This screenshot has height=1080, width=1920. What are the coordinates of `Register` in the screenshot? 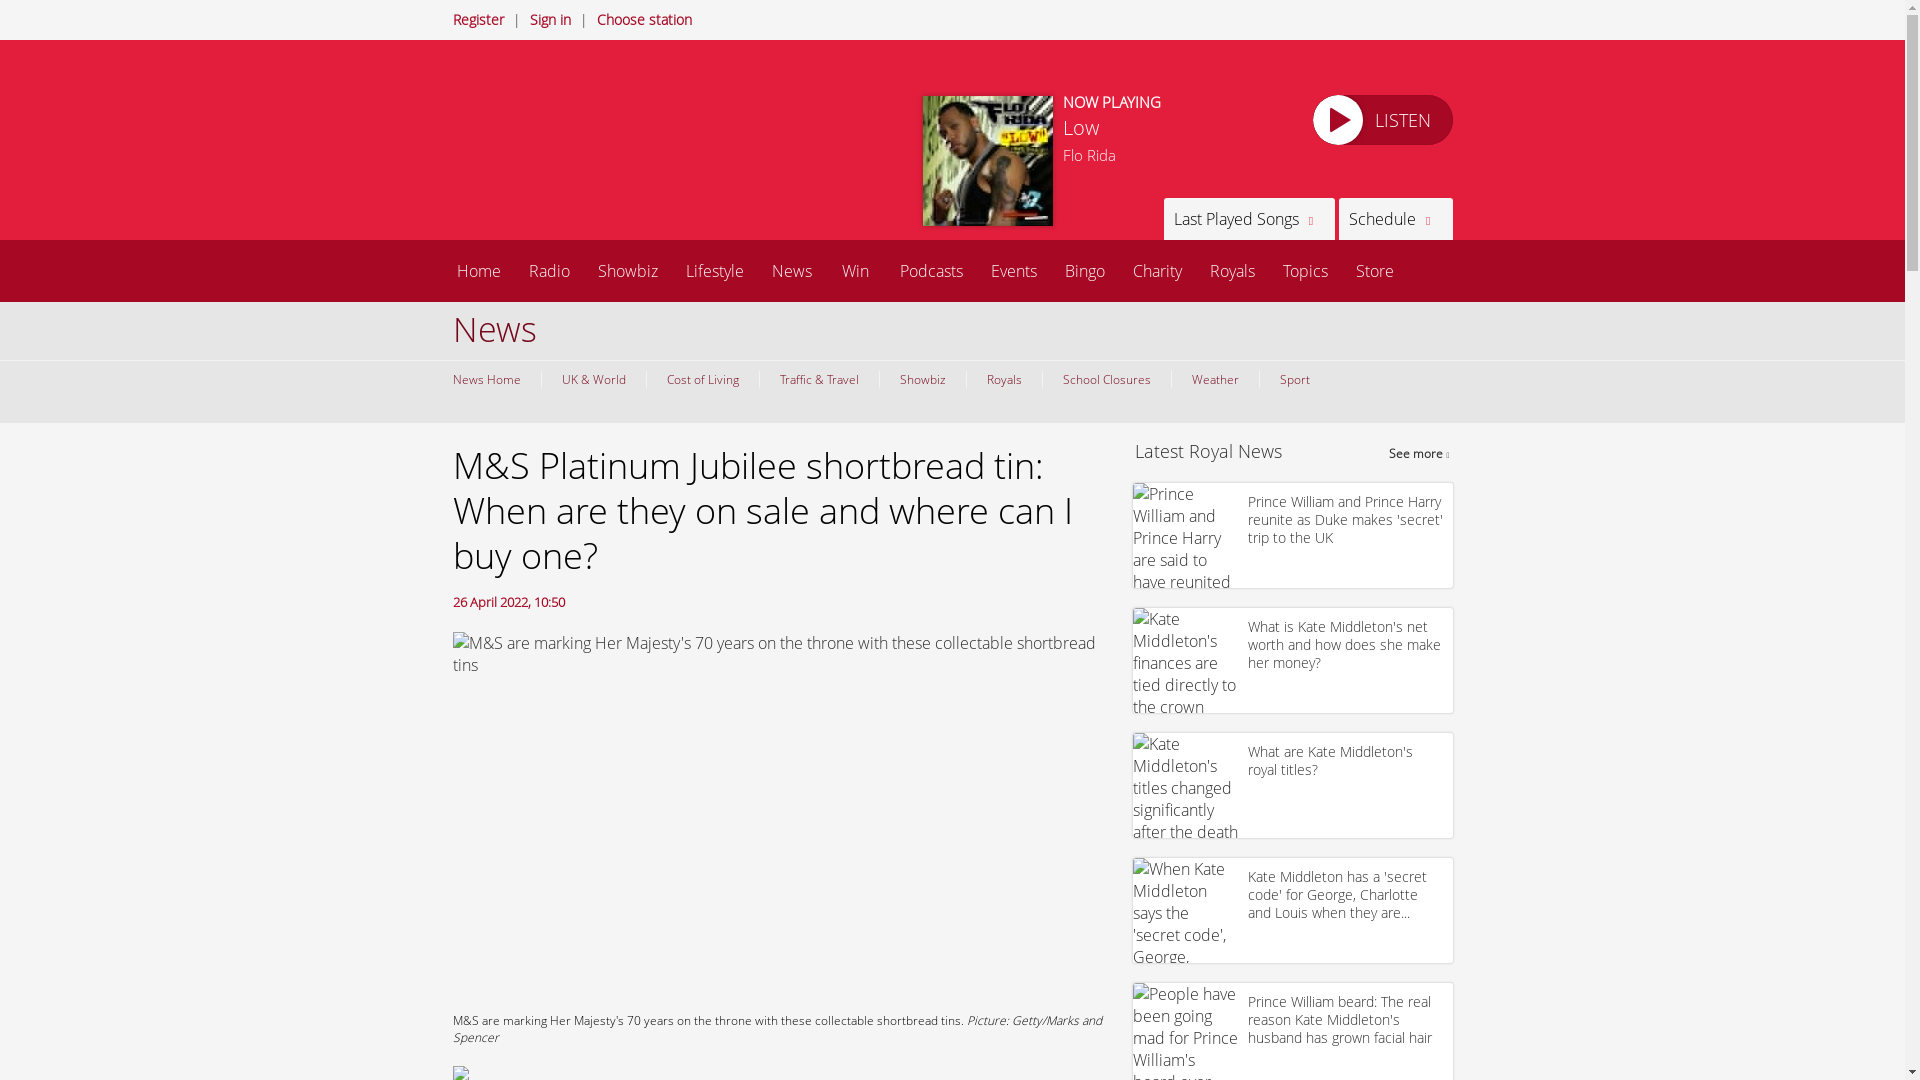 It's located at (477, 19).